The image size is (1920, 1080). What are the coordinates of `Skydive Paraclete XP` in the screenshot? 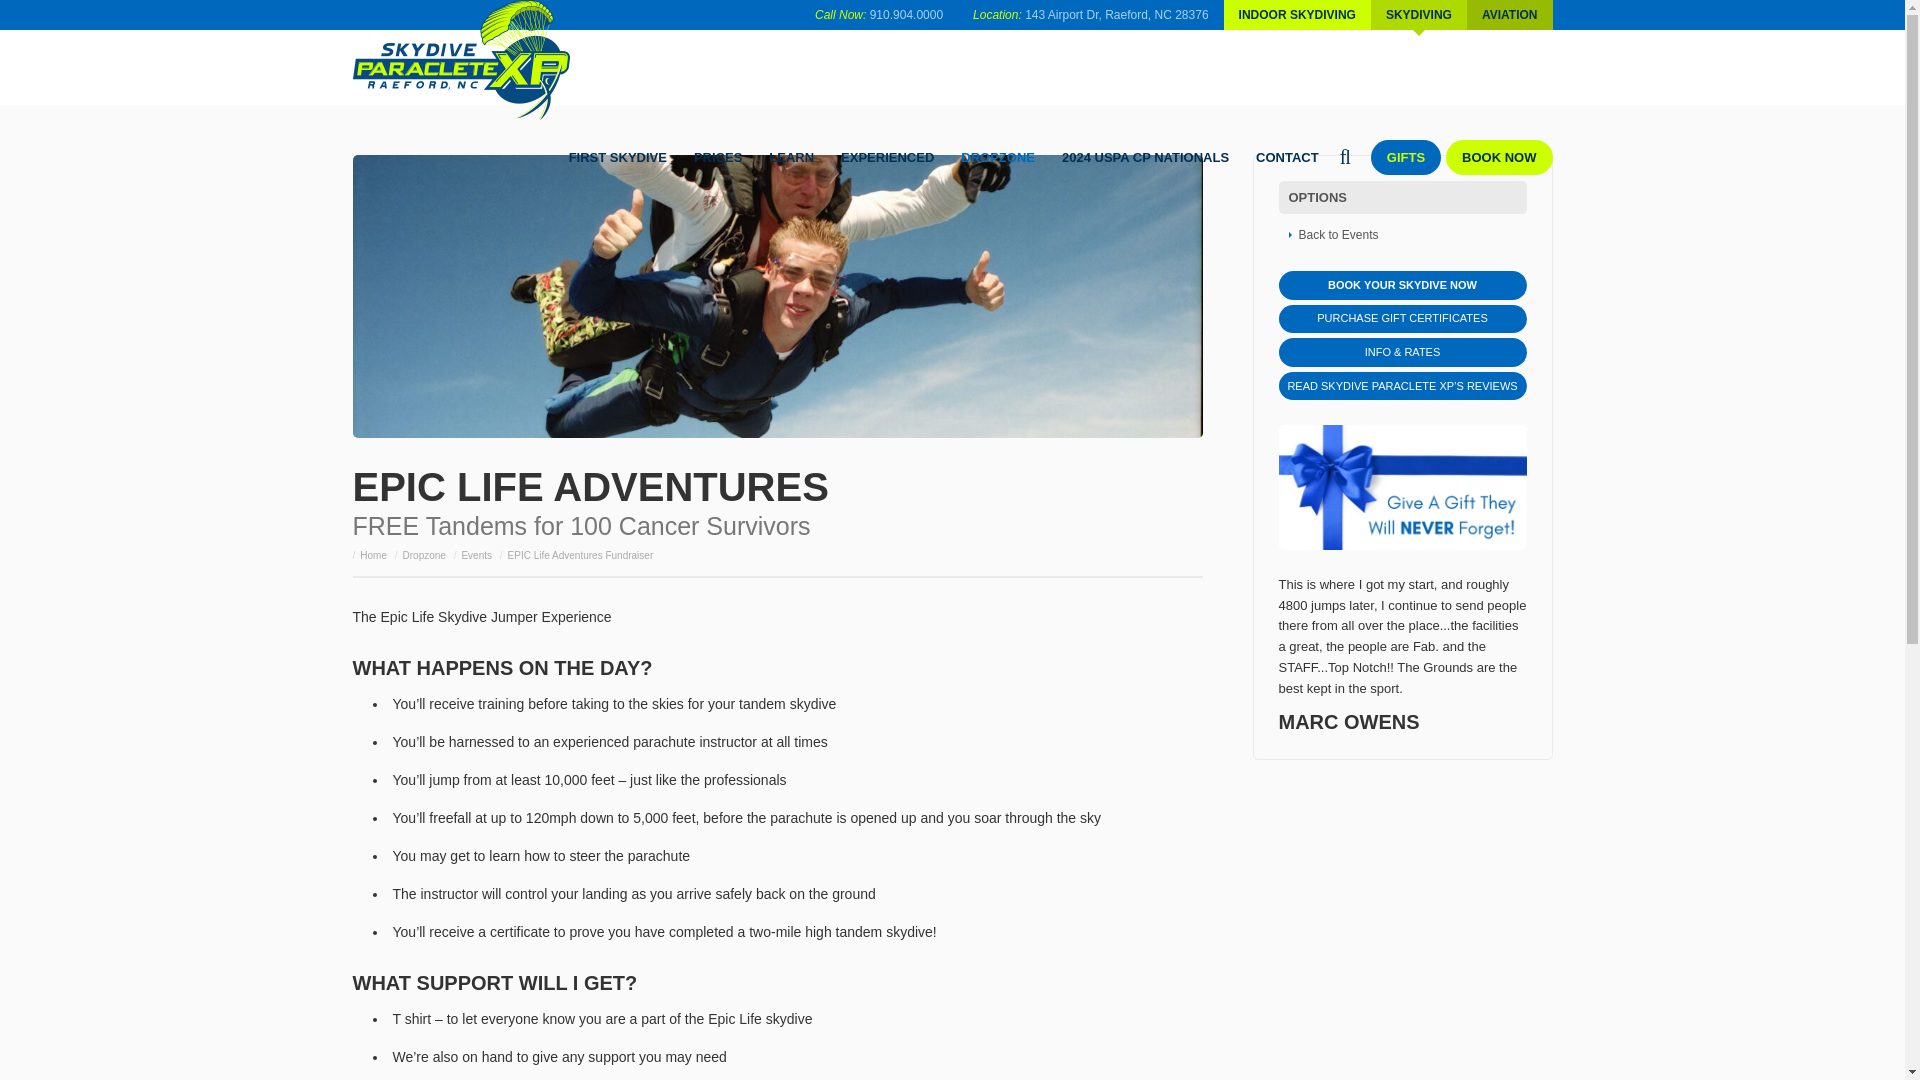 It's located at (466, 60).